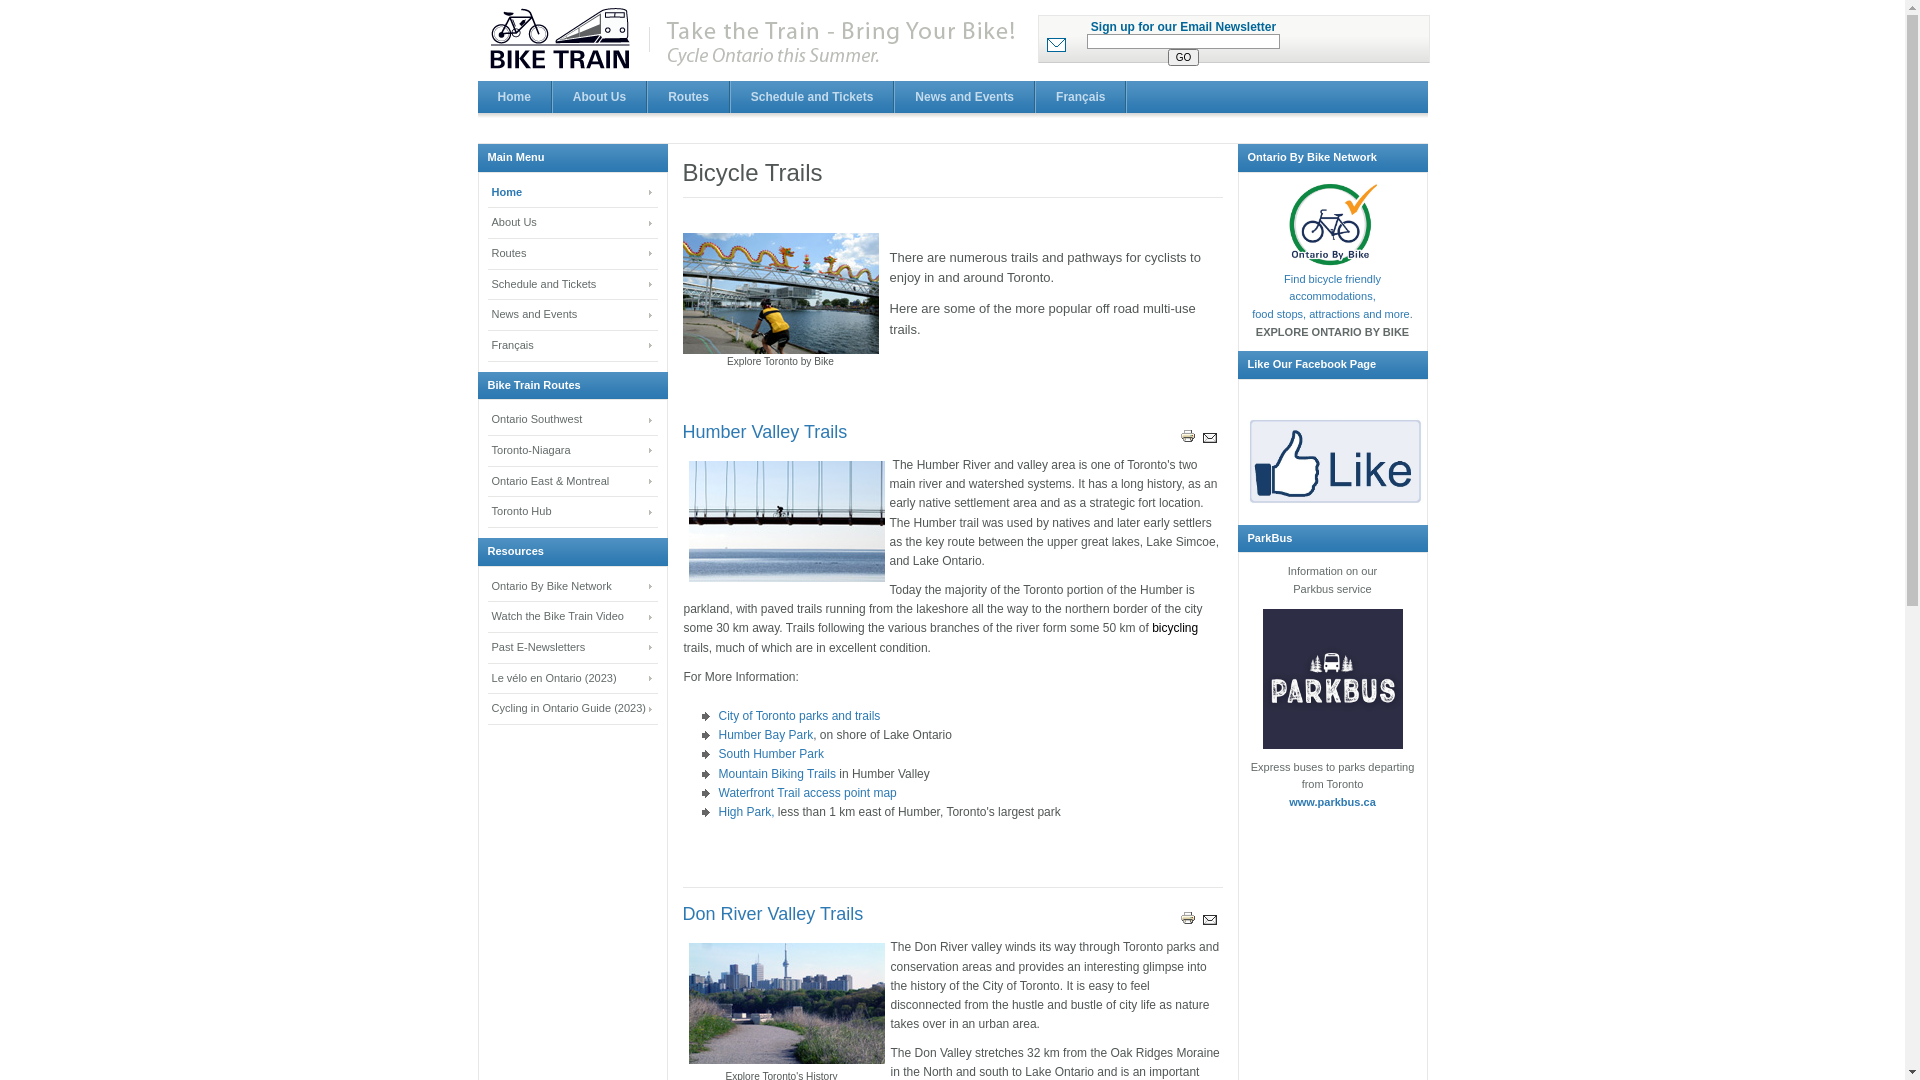 The height and width of the screenshot is (1080, 1920). I want to click on Ontario East & Montreal, so click(573, 482).